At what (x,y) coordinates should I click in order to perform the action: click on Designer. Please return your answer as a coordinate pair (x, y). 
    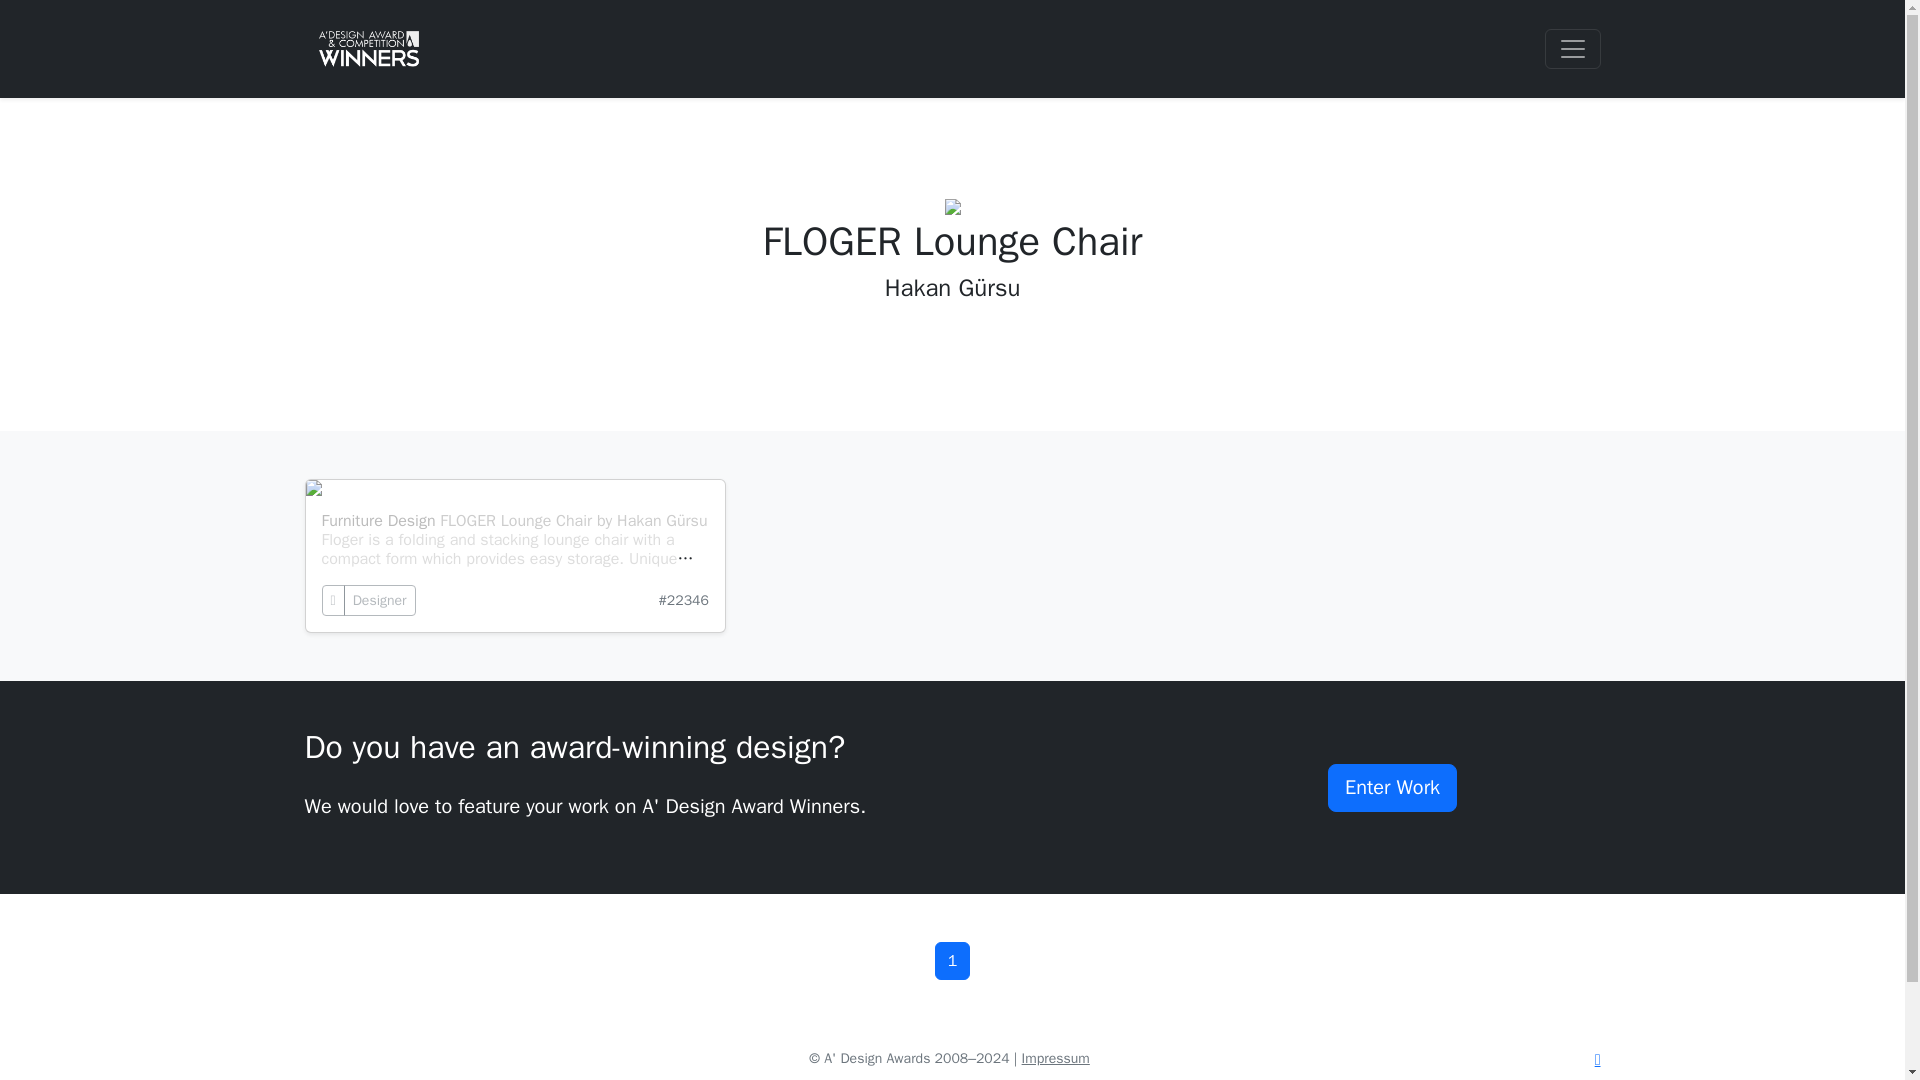
    Looking at the image, I should click on (380, 600).